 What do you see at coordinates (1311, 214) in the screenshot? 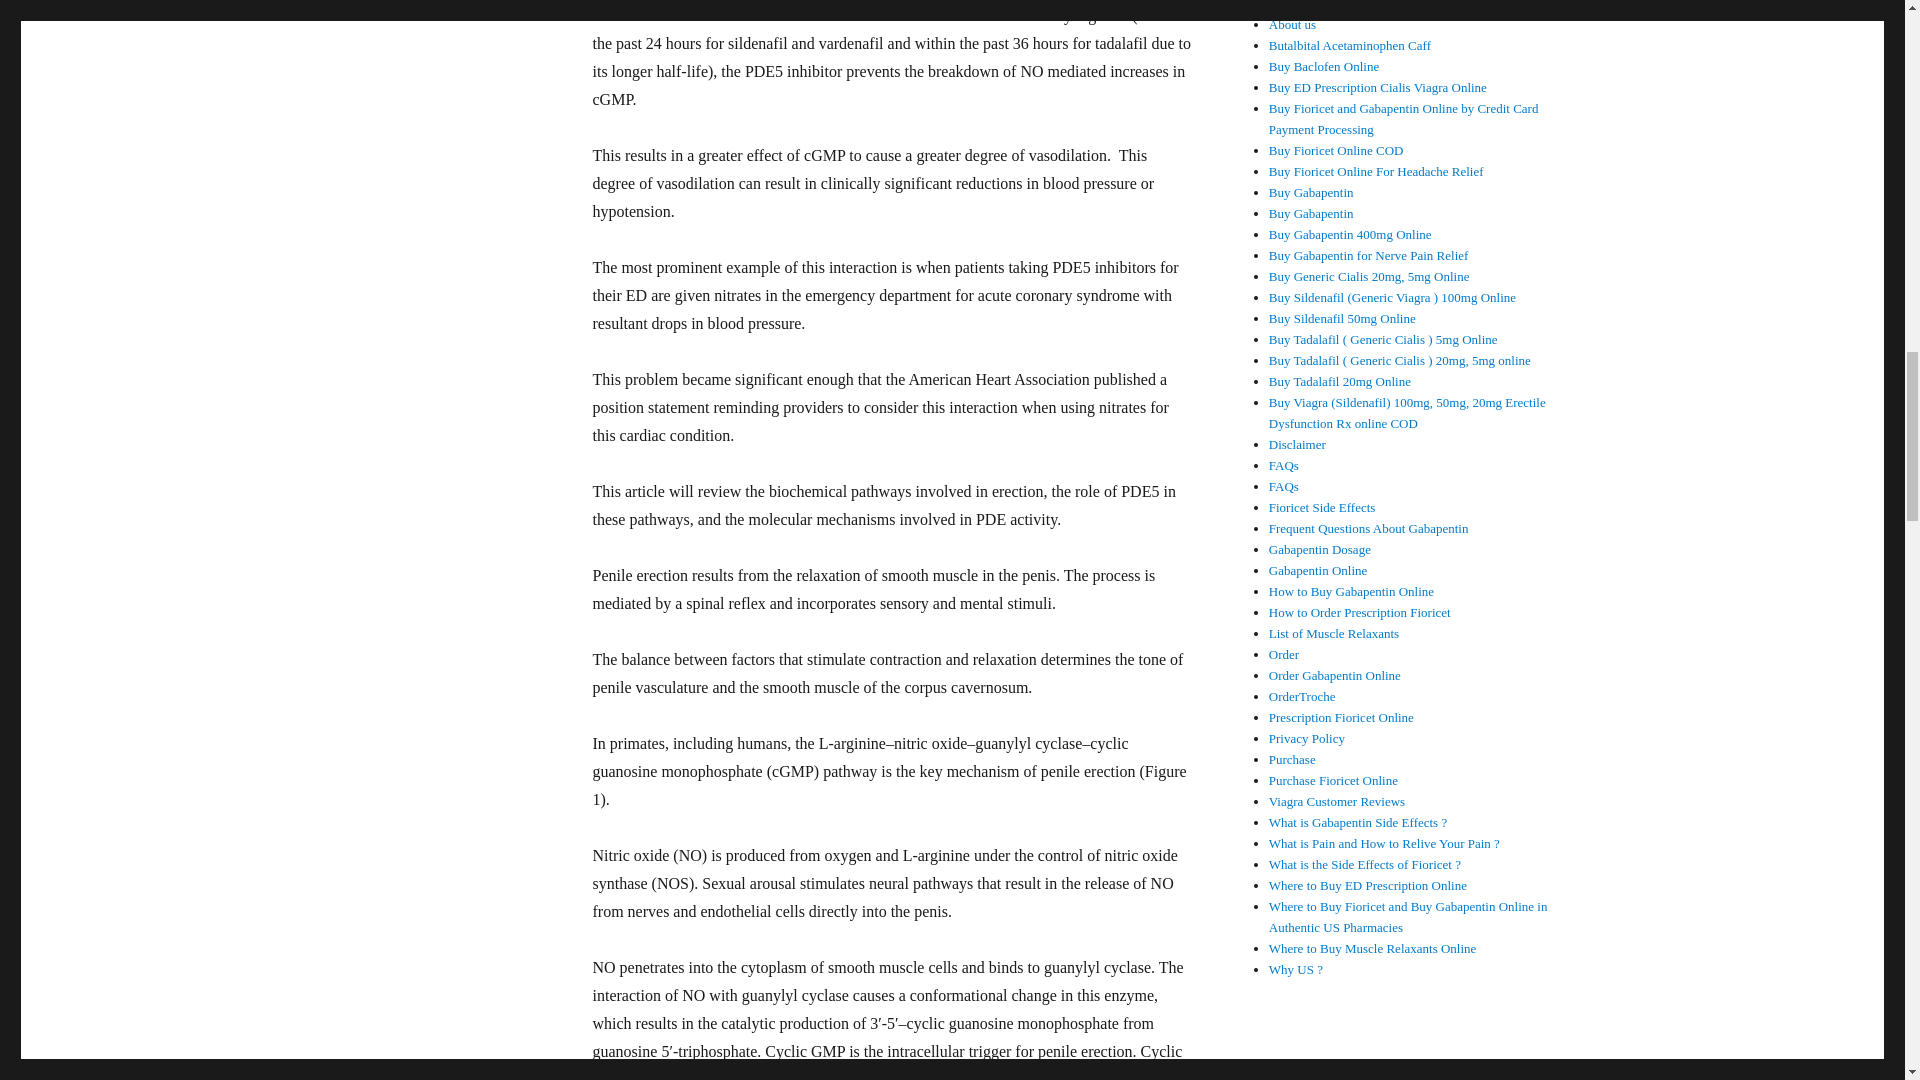
I see `Buy Gabapentin` at bounding box center [1311, 214].